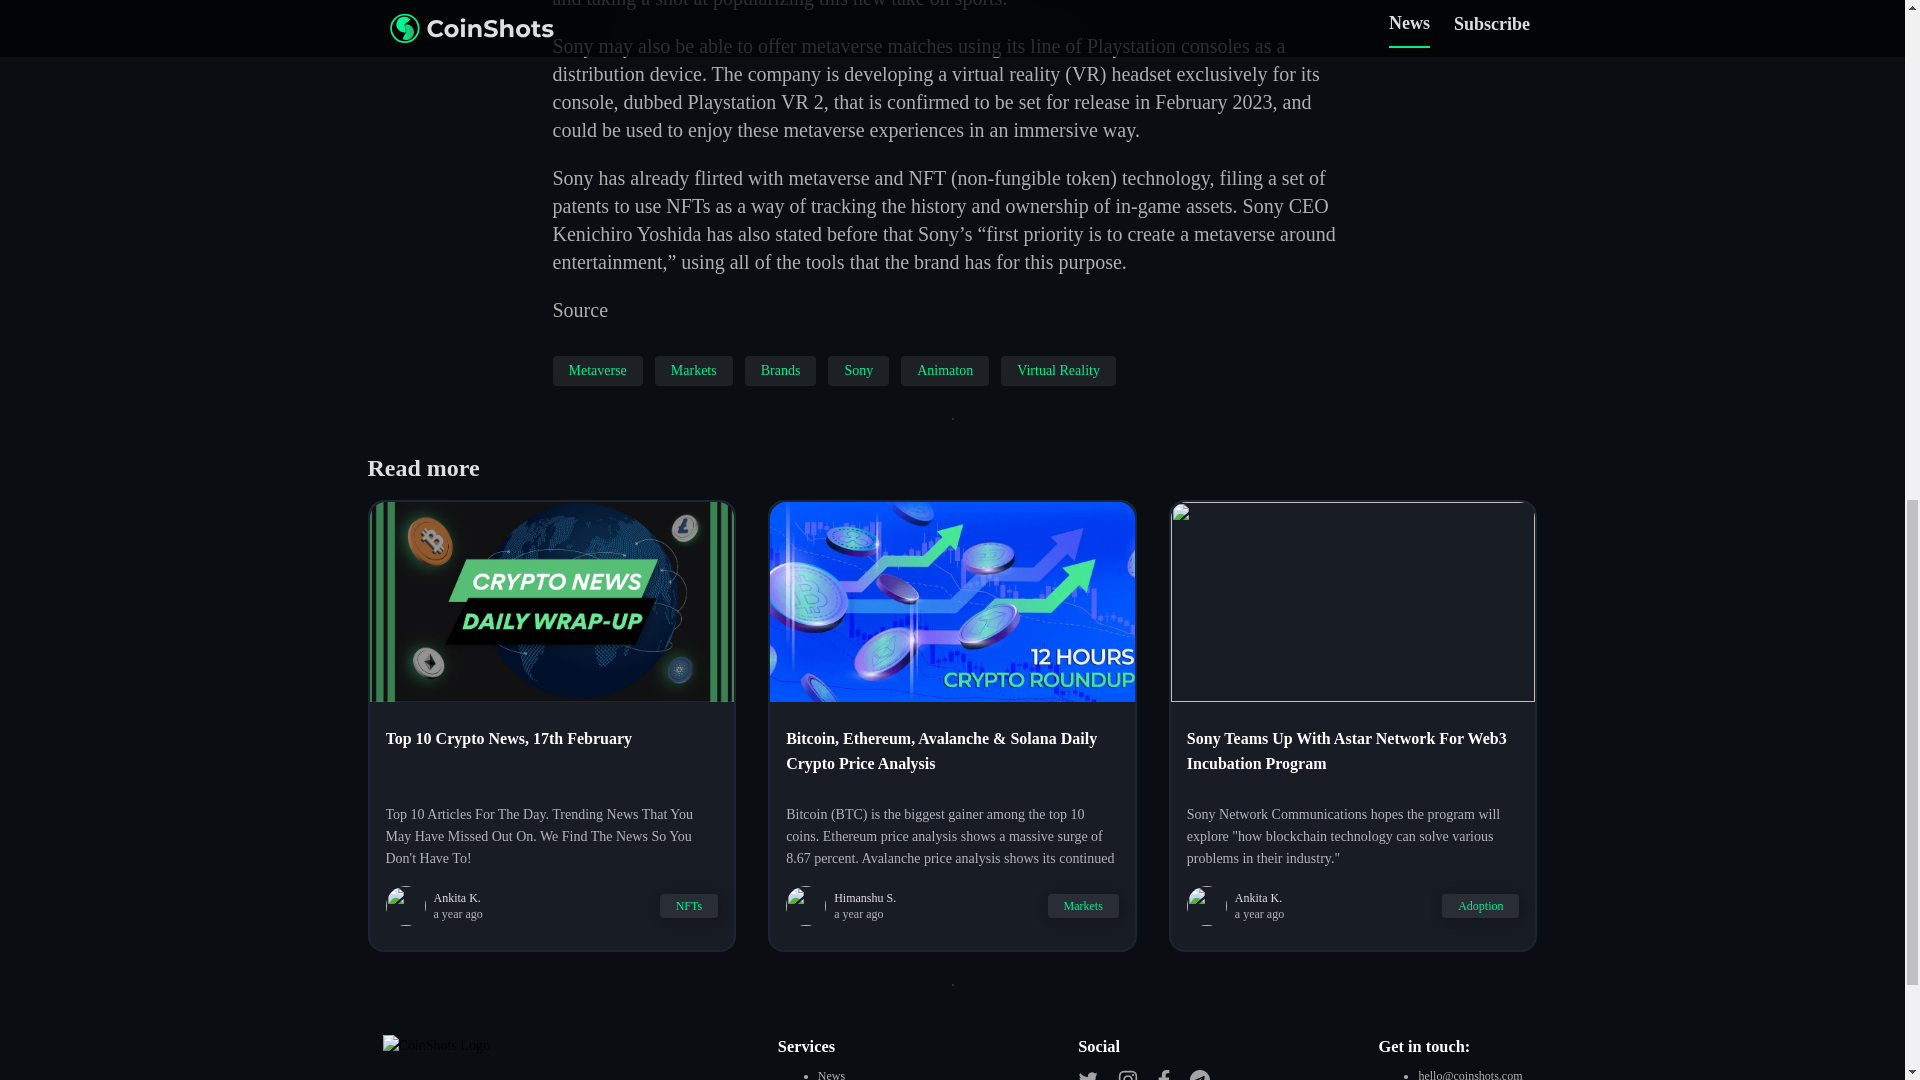  What do you see at coordinates (944, 370) in the screenshot?
I see `Animaton` at bounding box center [944, 370].